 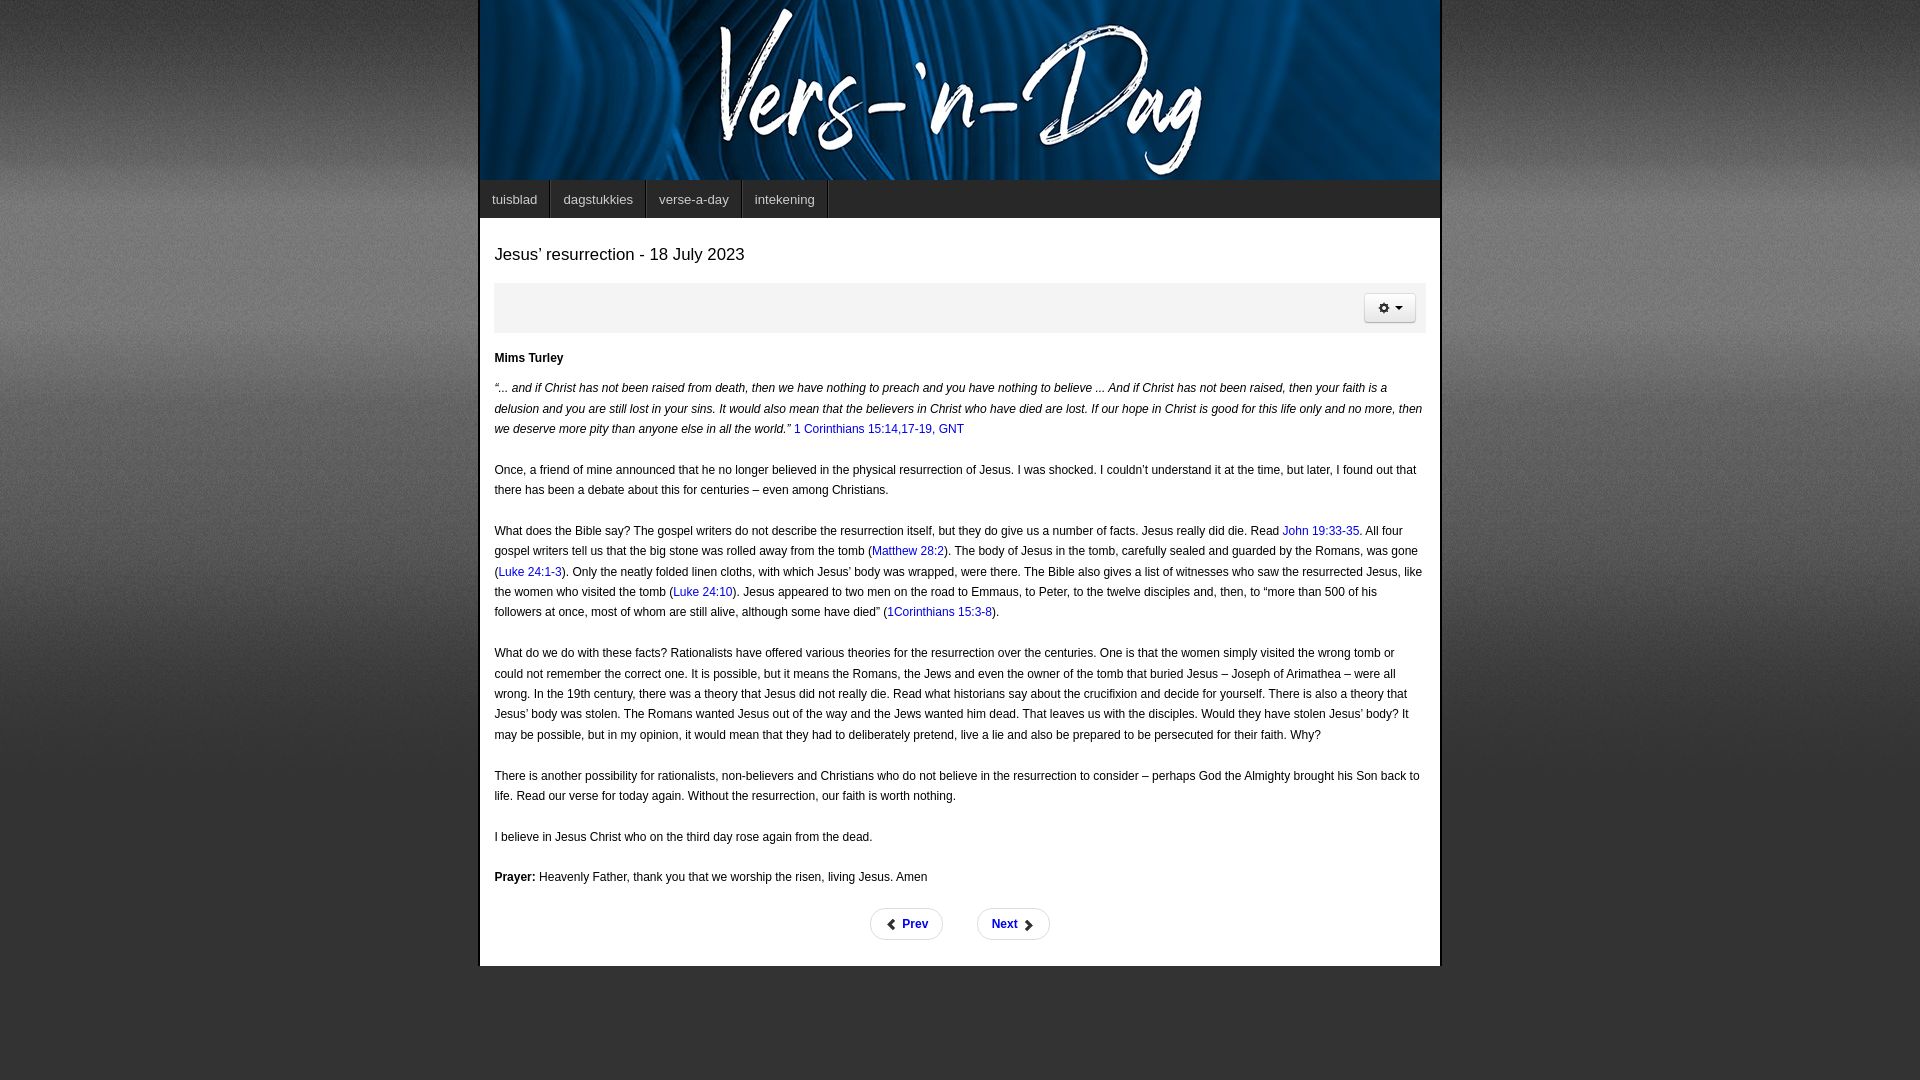 What do you see at coordinates (702, 592) in the screenshot?
I see `Luke 24:10` at bounding box center [702, 592].